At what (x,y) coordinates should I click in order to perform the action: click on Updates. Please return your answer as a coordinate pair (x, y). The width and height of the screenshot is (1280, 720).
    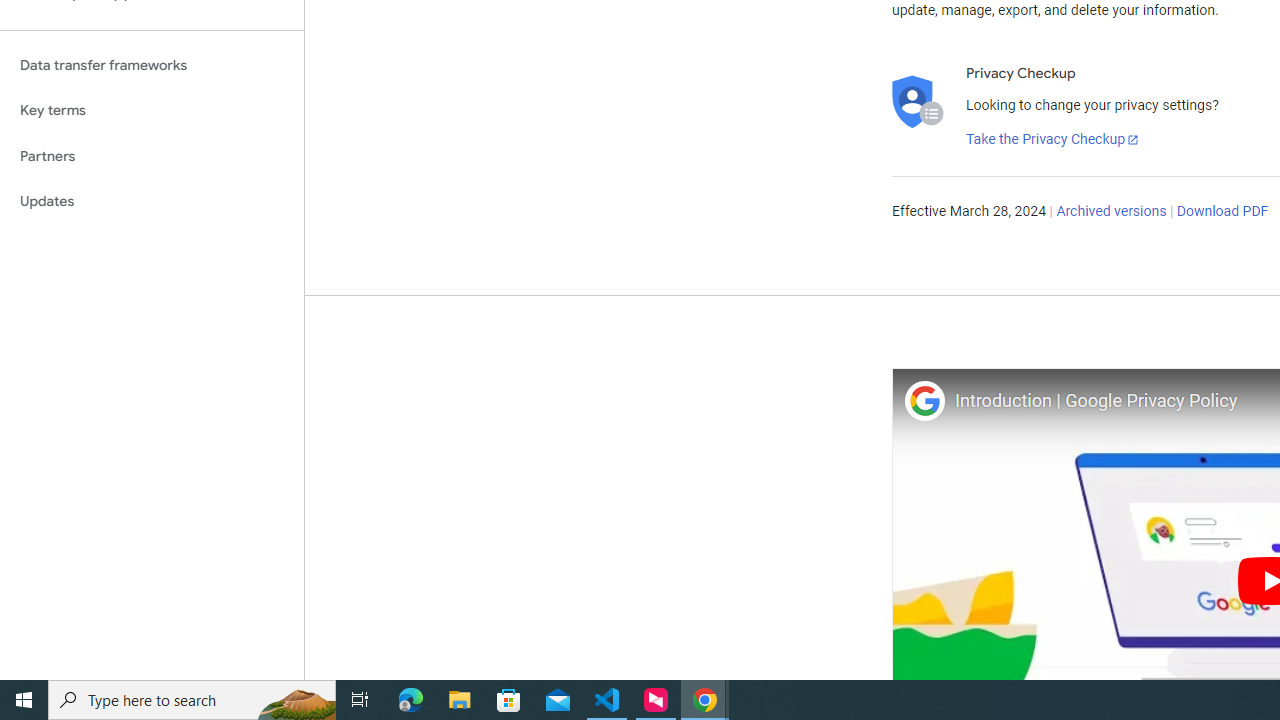
    Looking at the image, I should click on (152, 202).